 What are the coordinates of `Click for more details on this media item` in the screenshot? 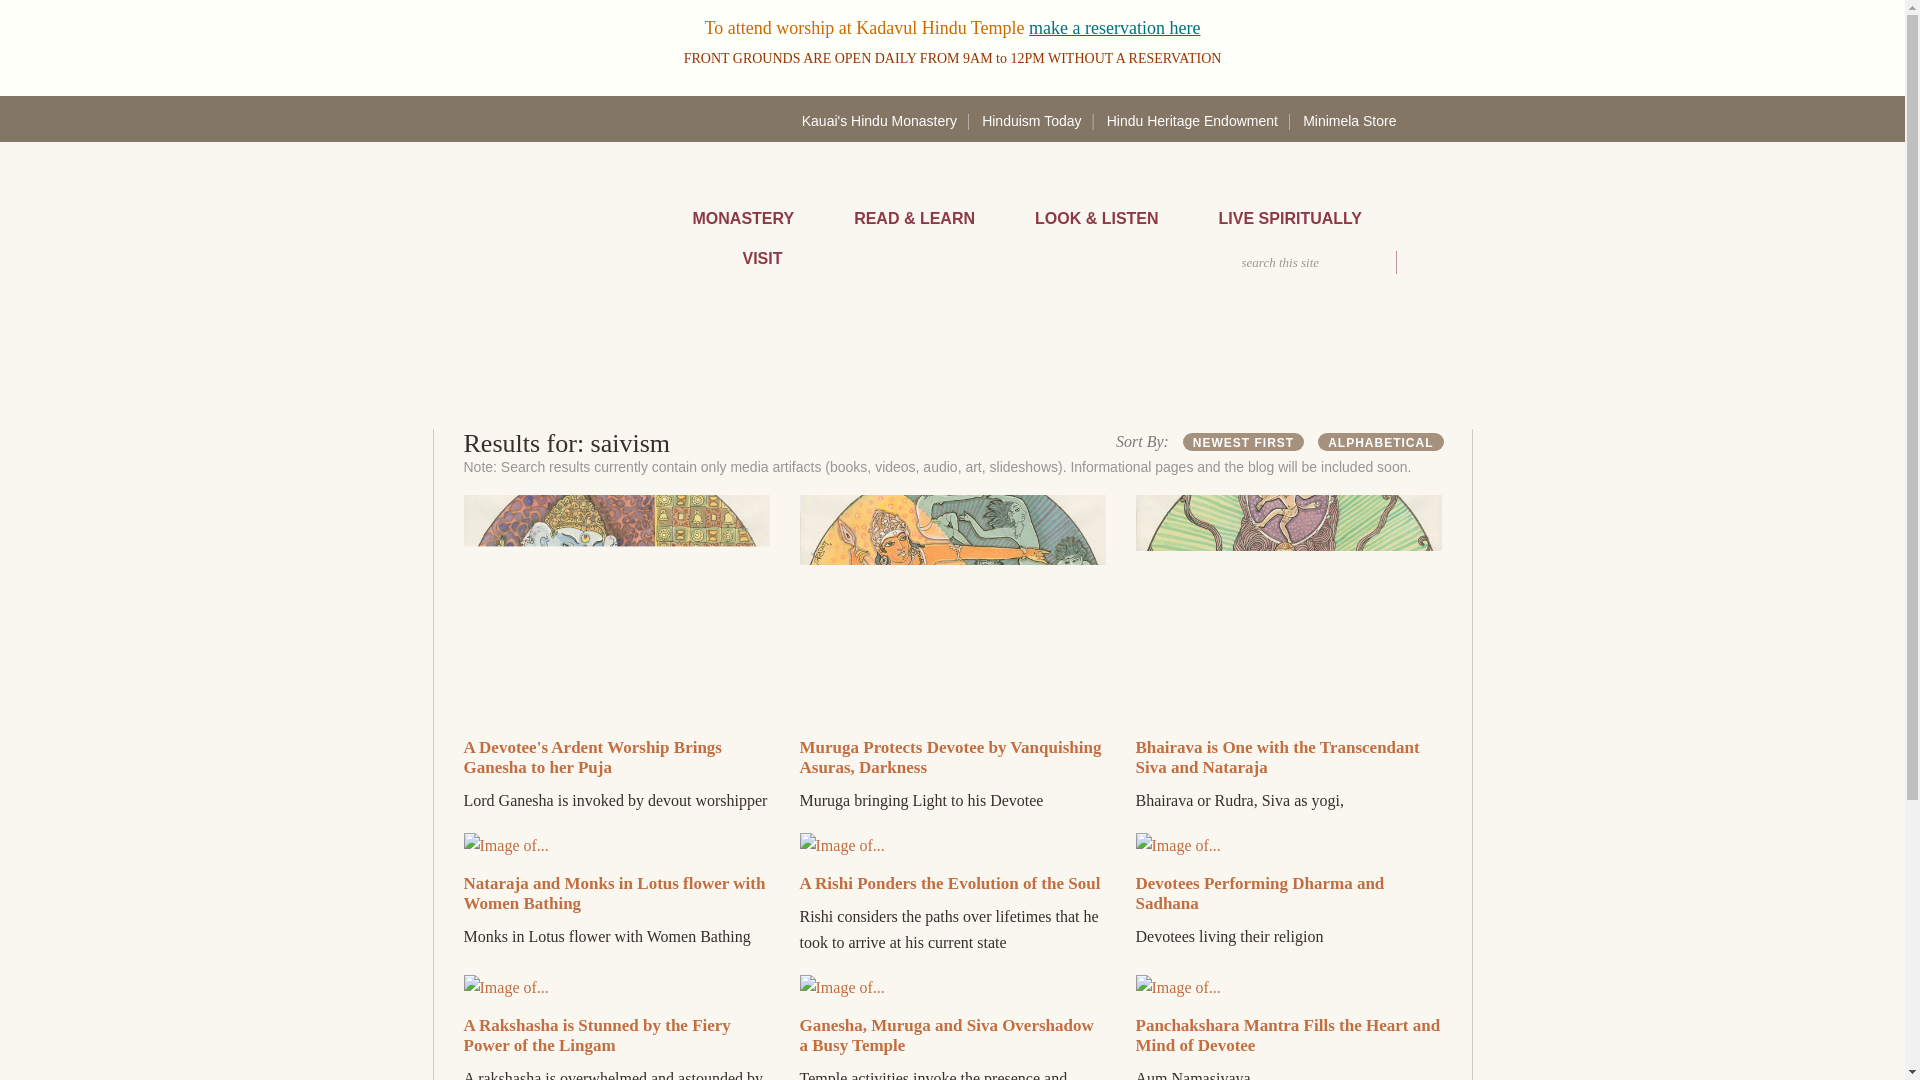 It's located at (1288, 1036).